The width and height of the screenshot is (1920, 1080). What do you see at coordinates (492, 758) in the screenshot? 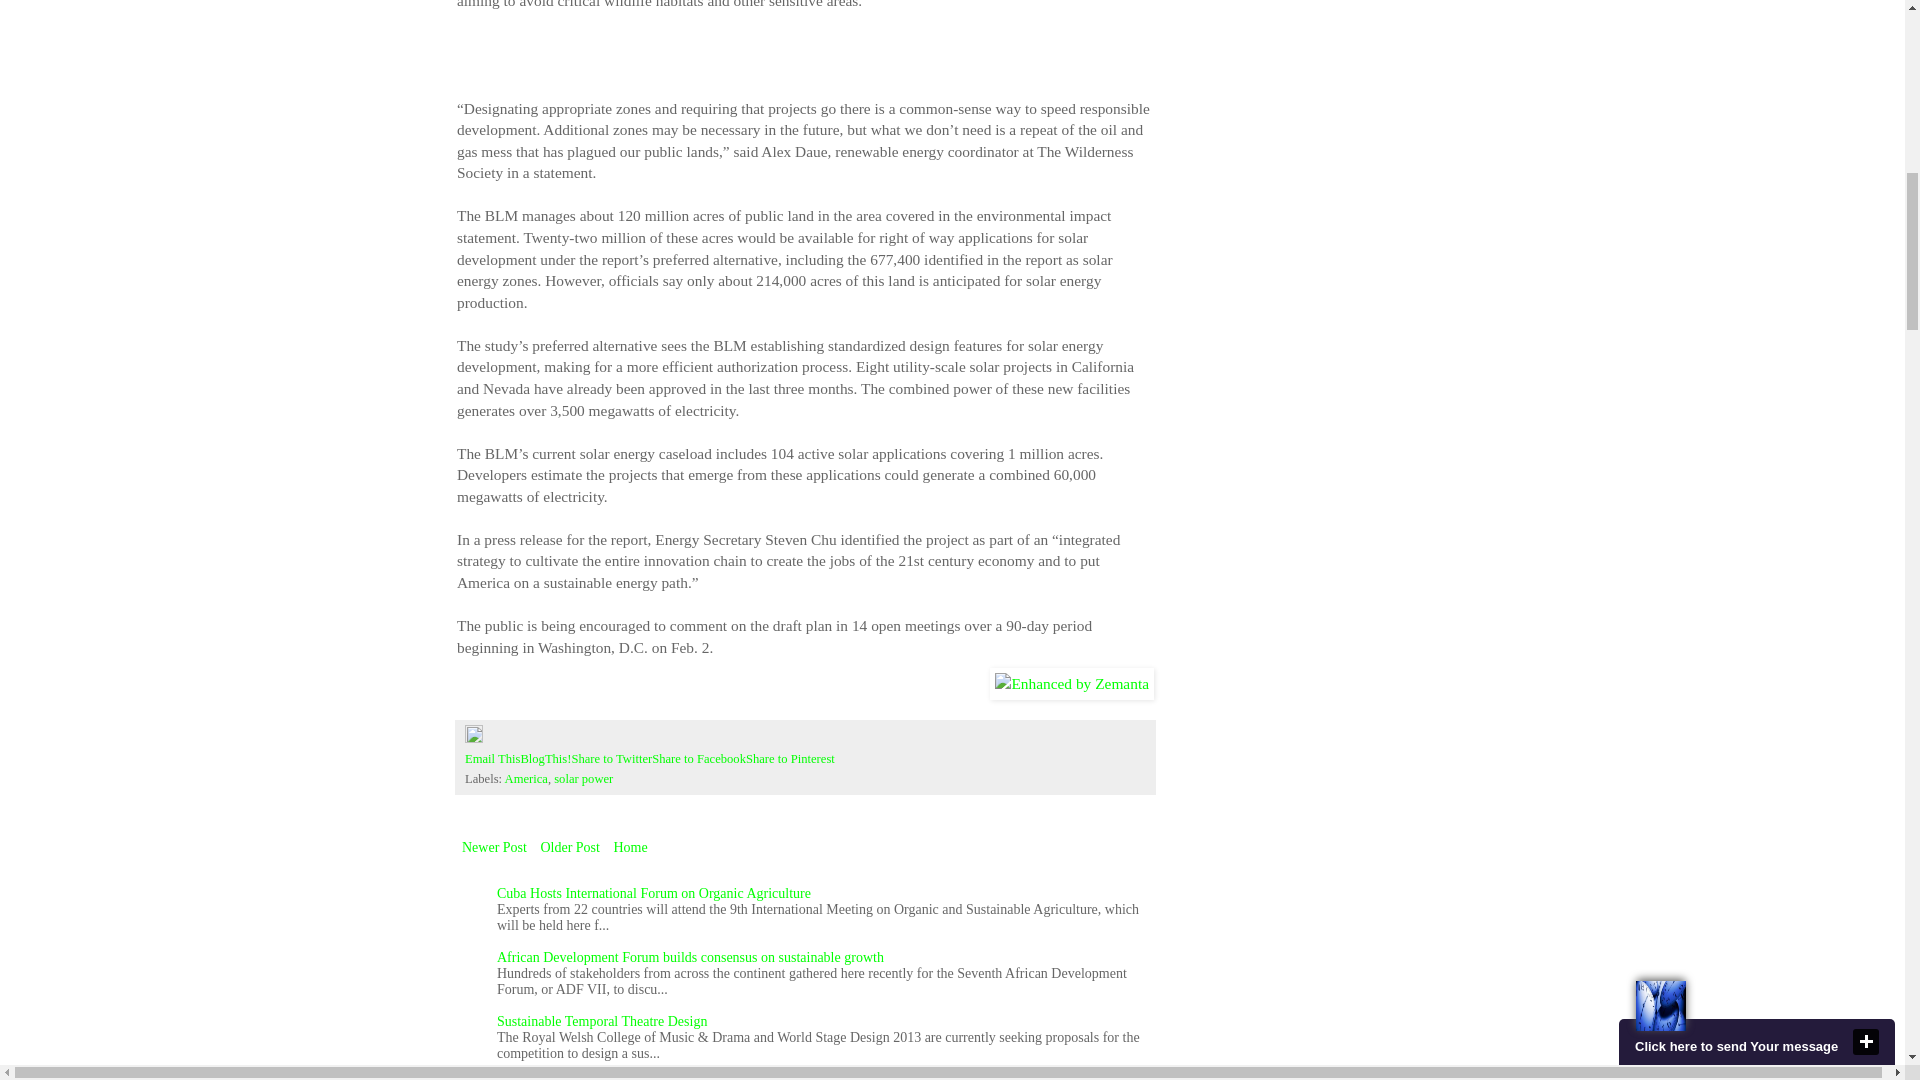
I see `Email This` at bounding box center [492, 758].